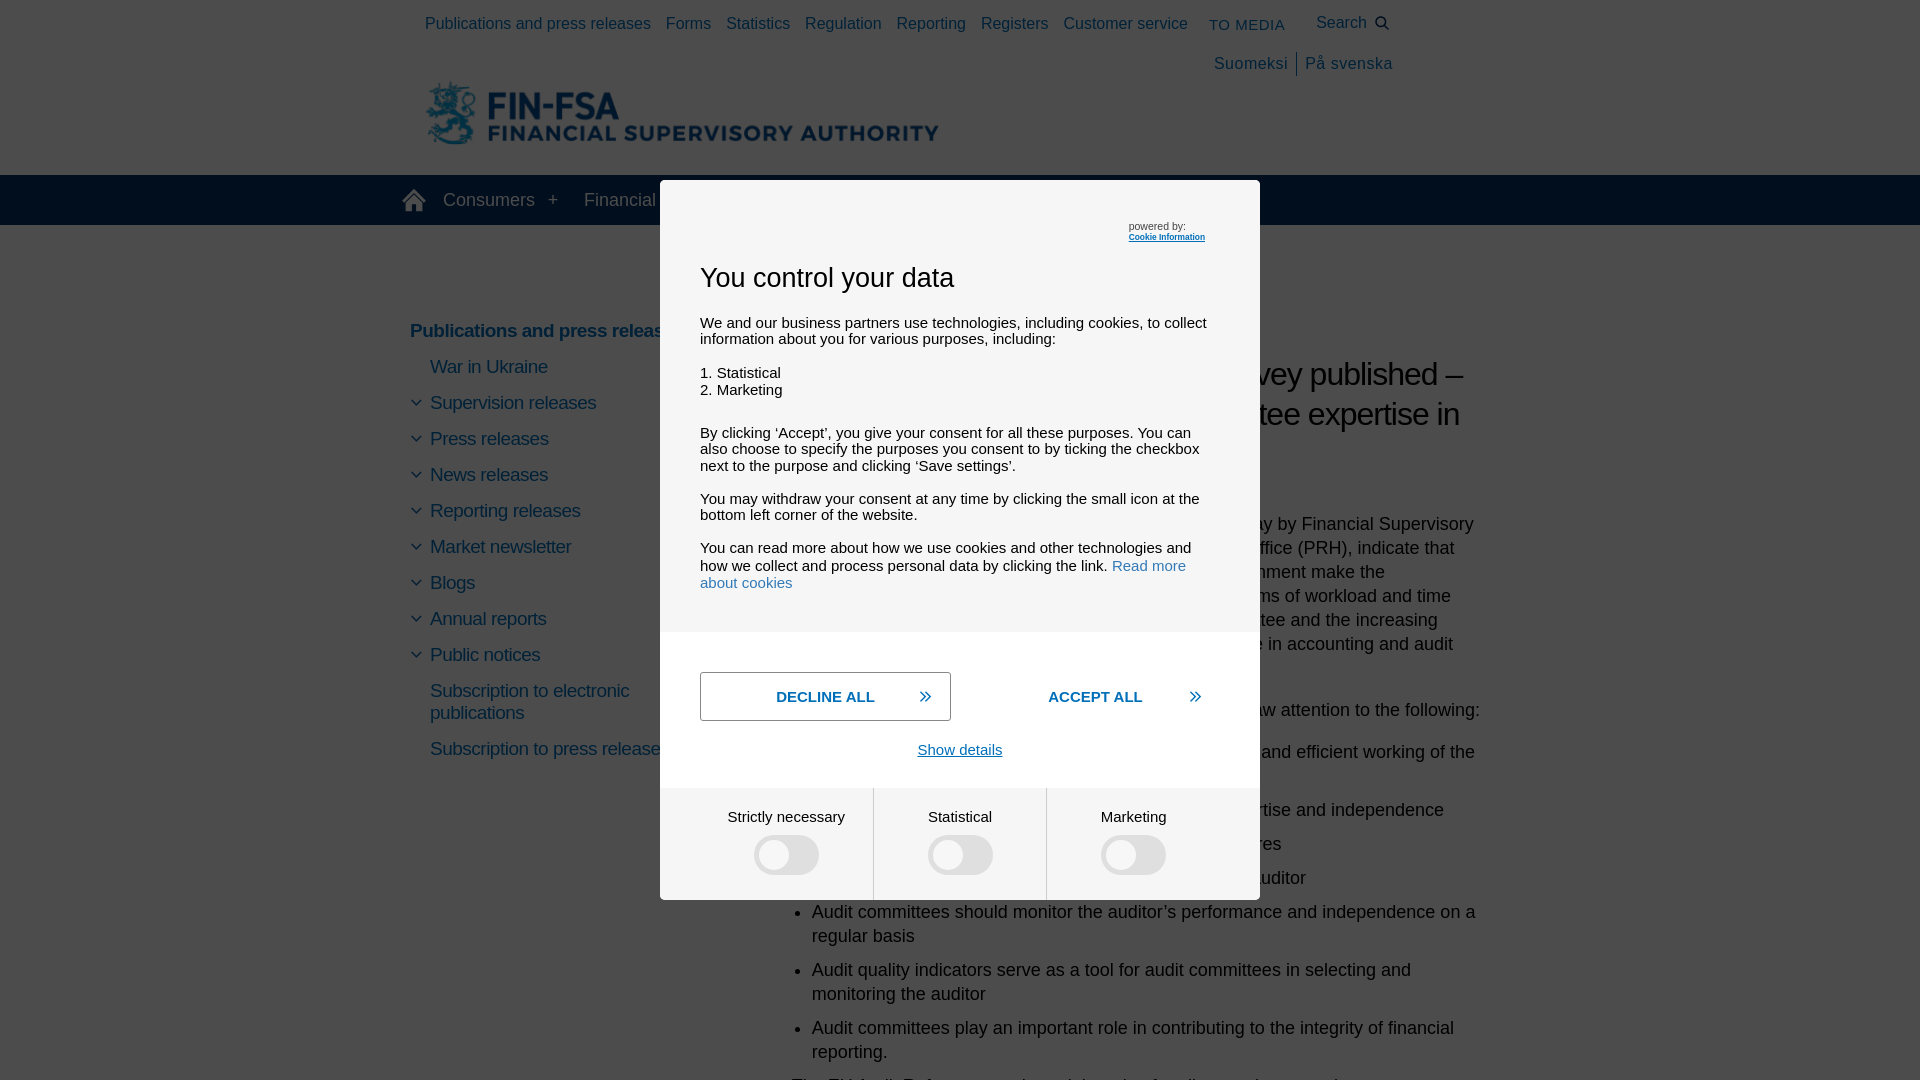 The width and height of the screenshot is (1920, 1080). I want to click on ACCEPT ALL, so click(1095, 696).